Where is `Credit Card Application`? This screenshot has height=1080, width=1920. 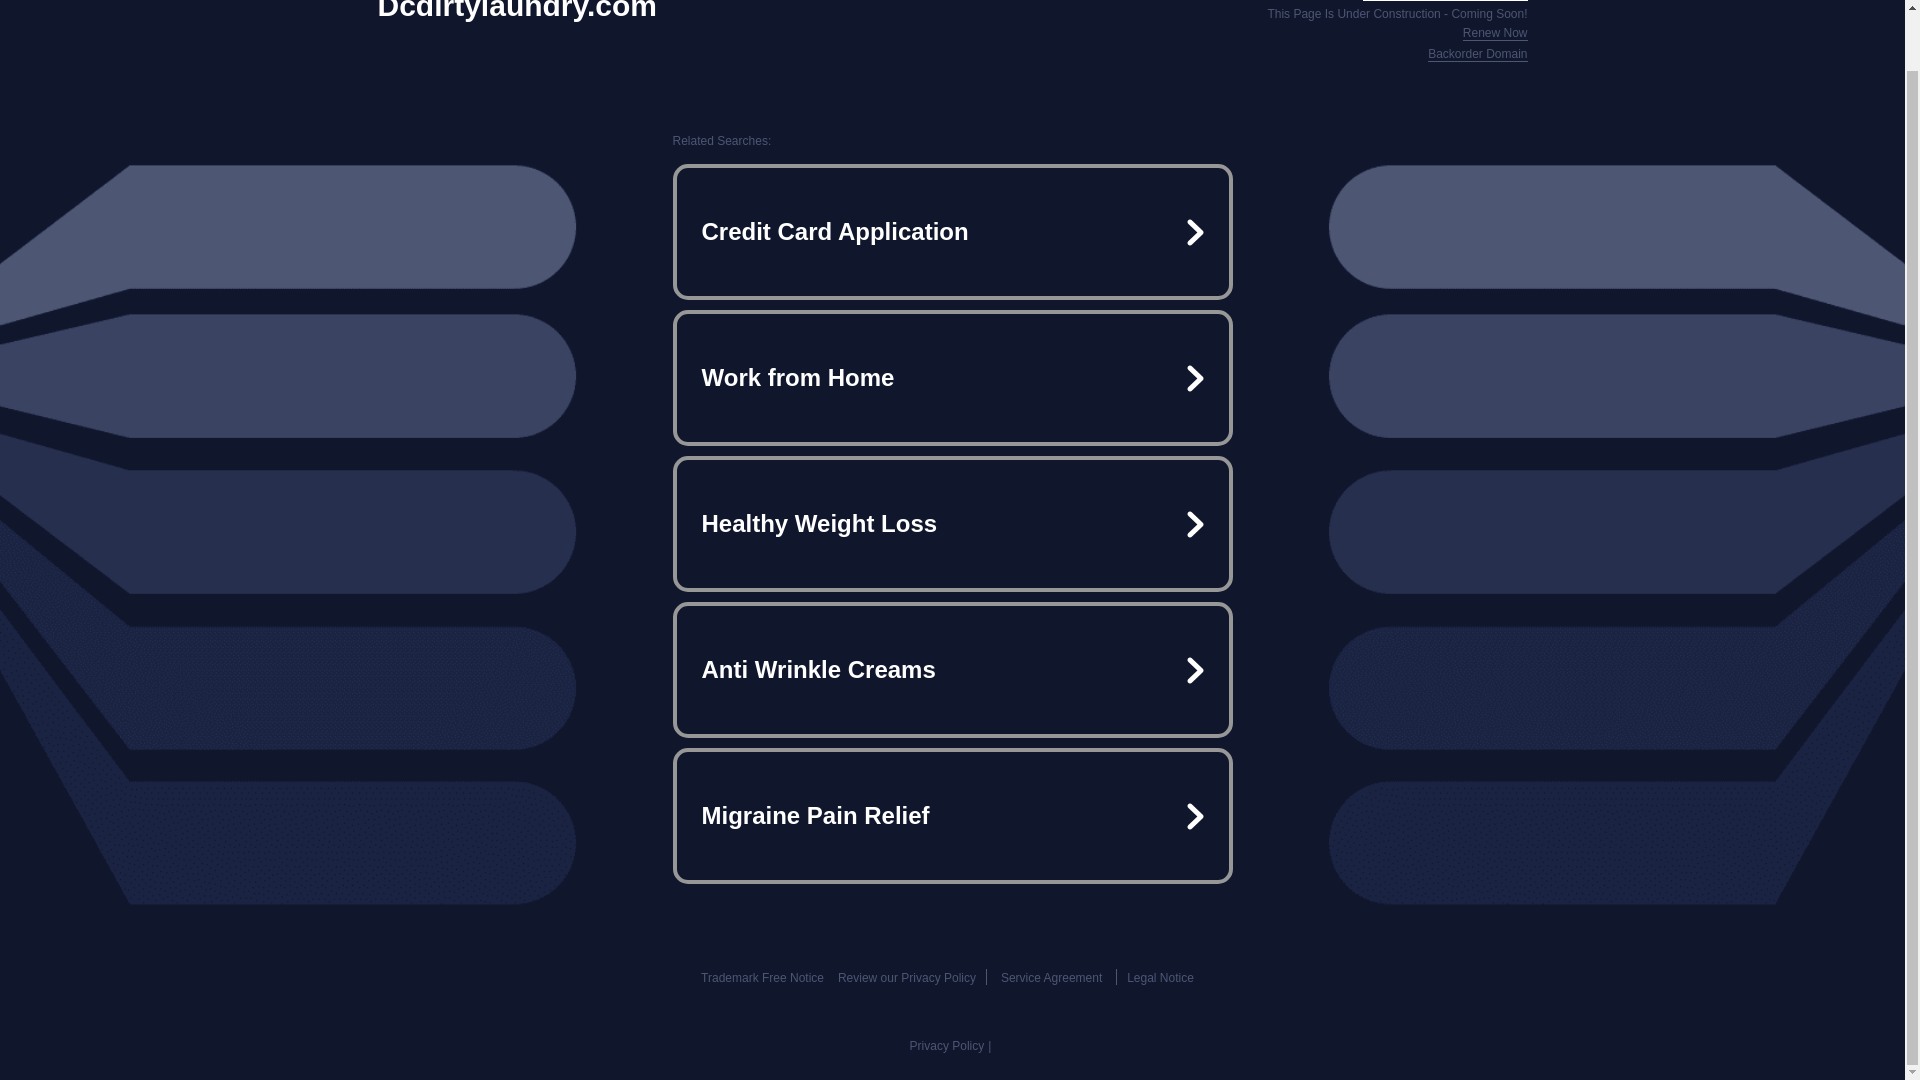 Credit Card Application is located at coordinates (952, 232).